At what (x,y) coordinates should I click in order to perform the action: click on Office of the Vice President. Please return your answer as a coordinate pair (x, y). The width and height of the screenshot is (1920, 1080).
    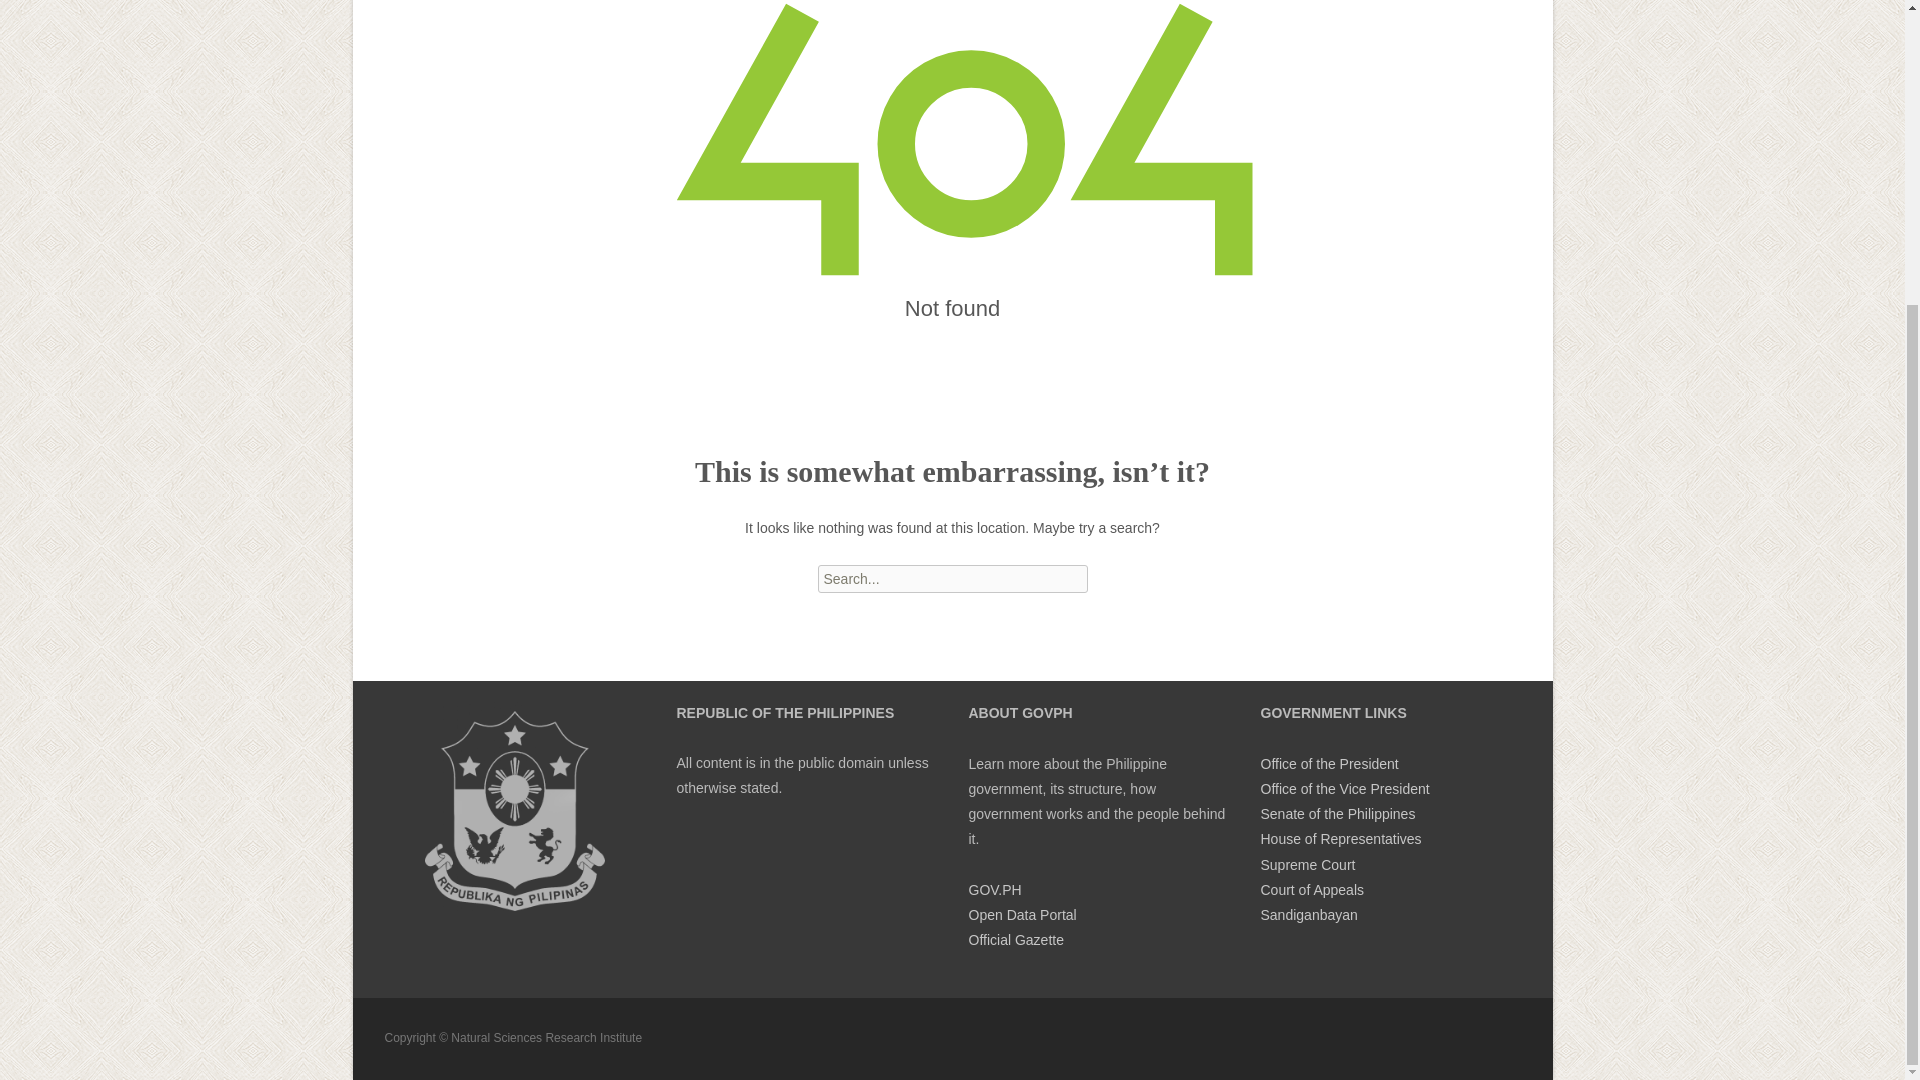
    Looking at the image, I should click on (1344, 788).